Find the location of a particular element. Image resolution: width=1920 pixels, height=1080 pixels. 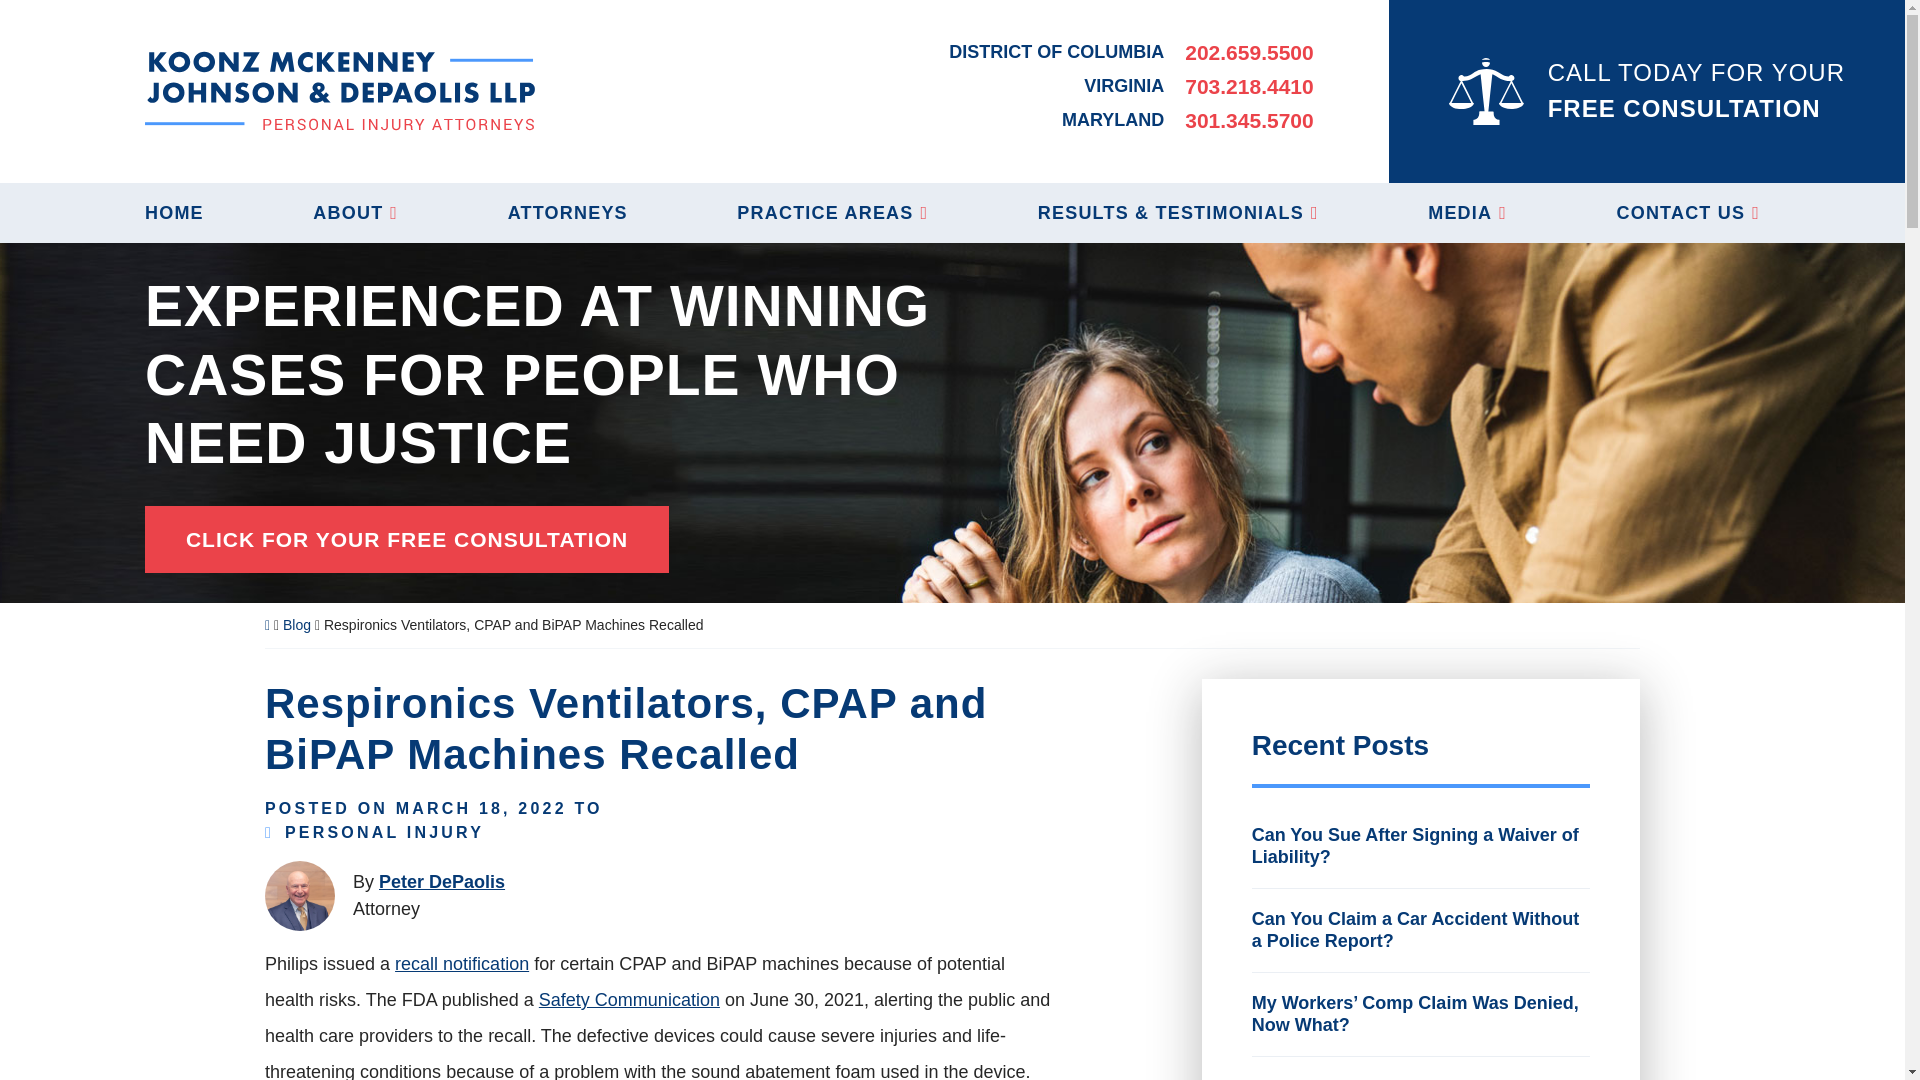

Peter DePaolis is located at coordinates (441, 882).